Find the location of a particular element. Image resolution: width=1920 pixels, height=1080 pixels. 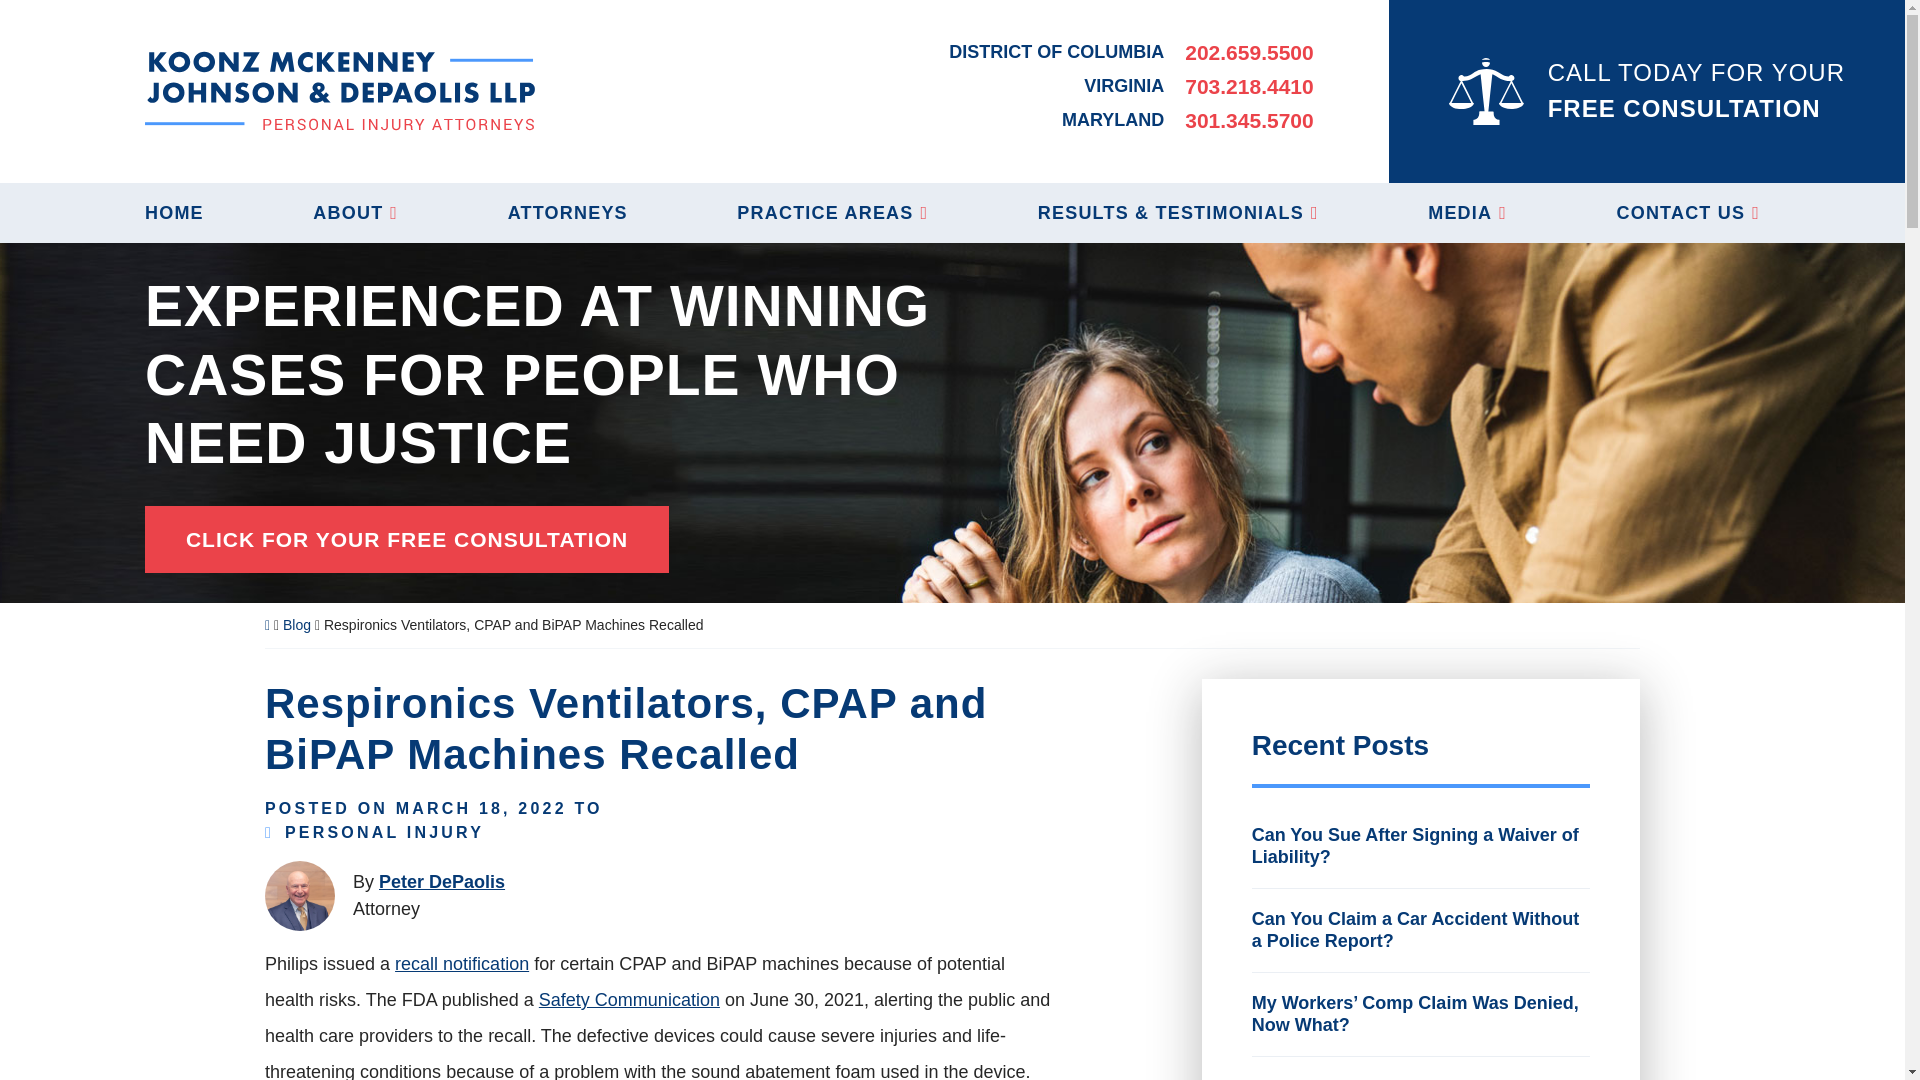

Peter DePaolis is located at coordinates (441, 882).